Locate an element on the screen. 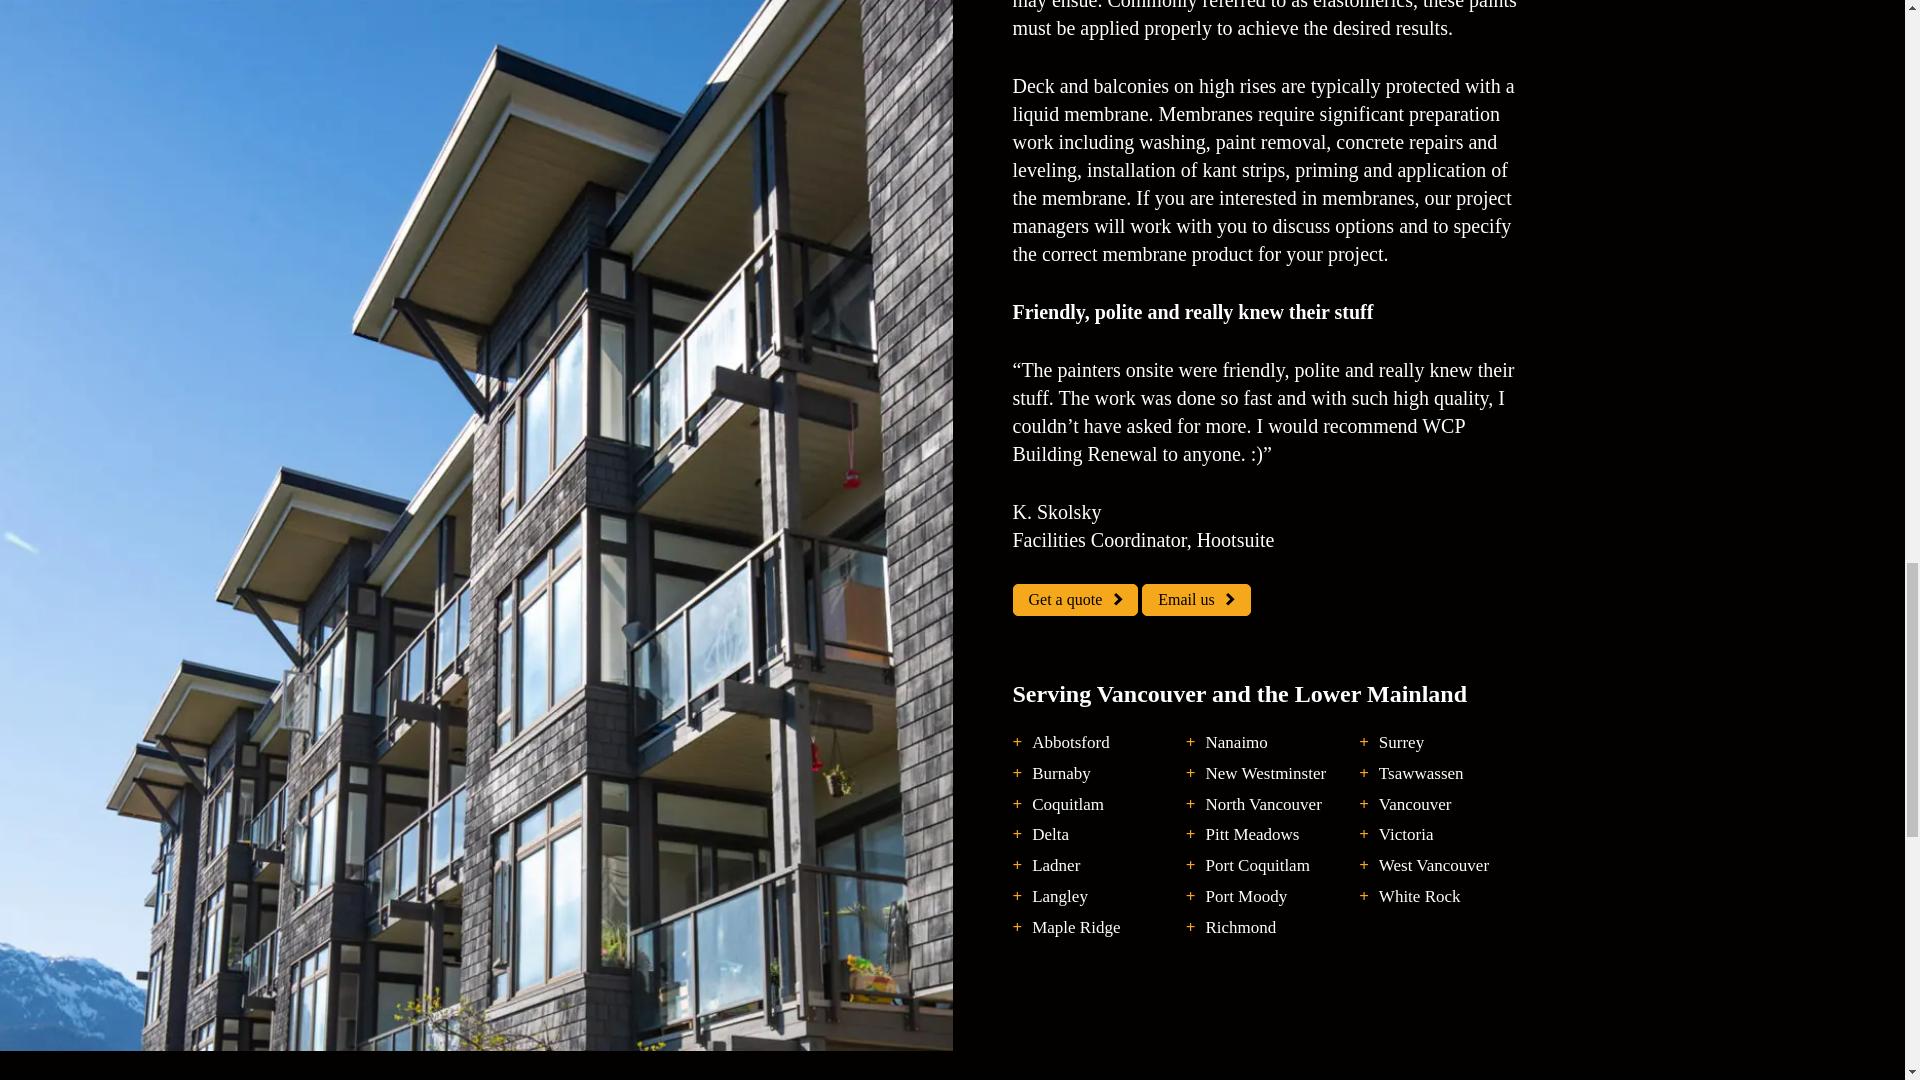 Image resolution: width=1920 pixels, height=1080 pixels. Coquitlam is located at coordinates (1068, 804).